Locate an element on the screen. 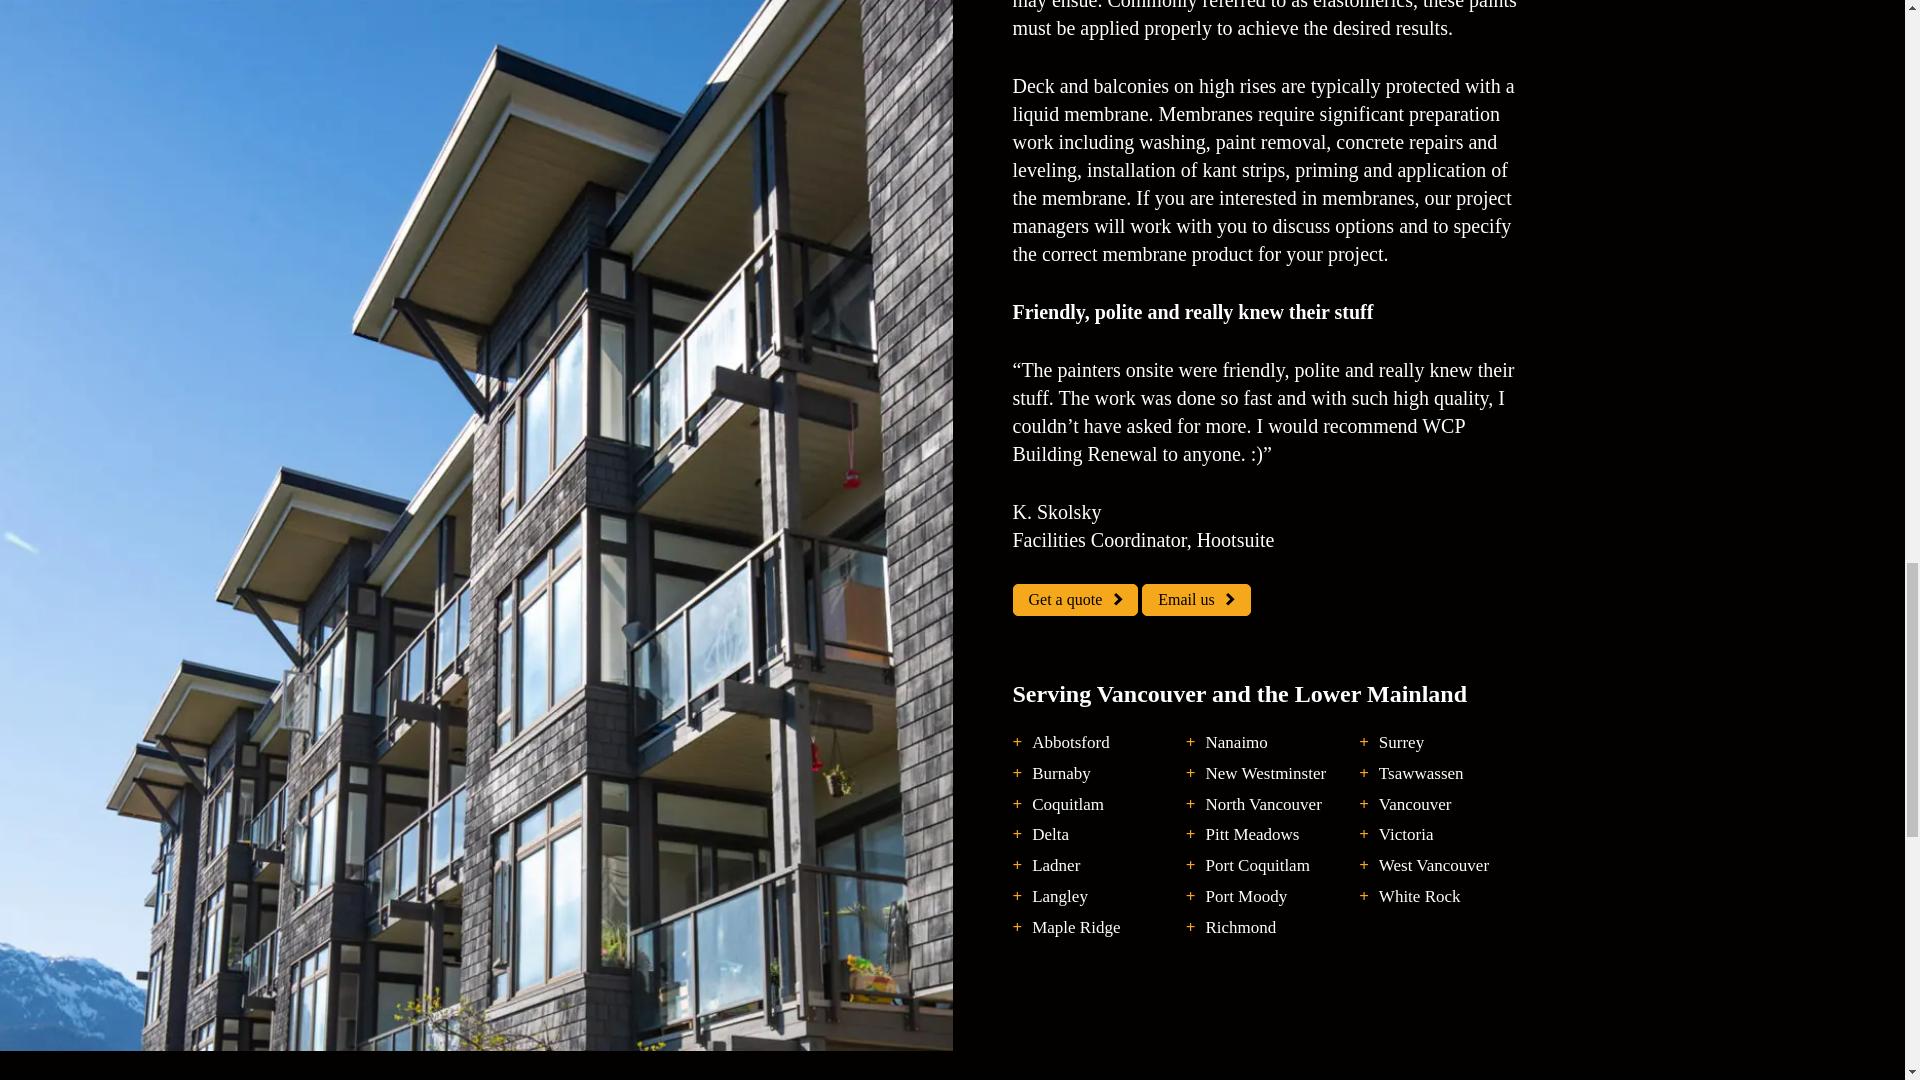 Image resolution: width=1920 pixels, height=1080 pixels. Coquitlam is located at coordinates (1068, 804).